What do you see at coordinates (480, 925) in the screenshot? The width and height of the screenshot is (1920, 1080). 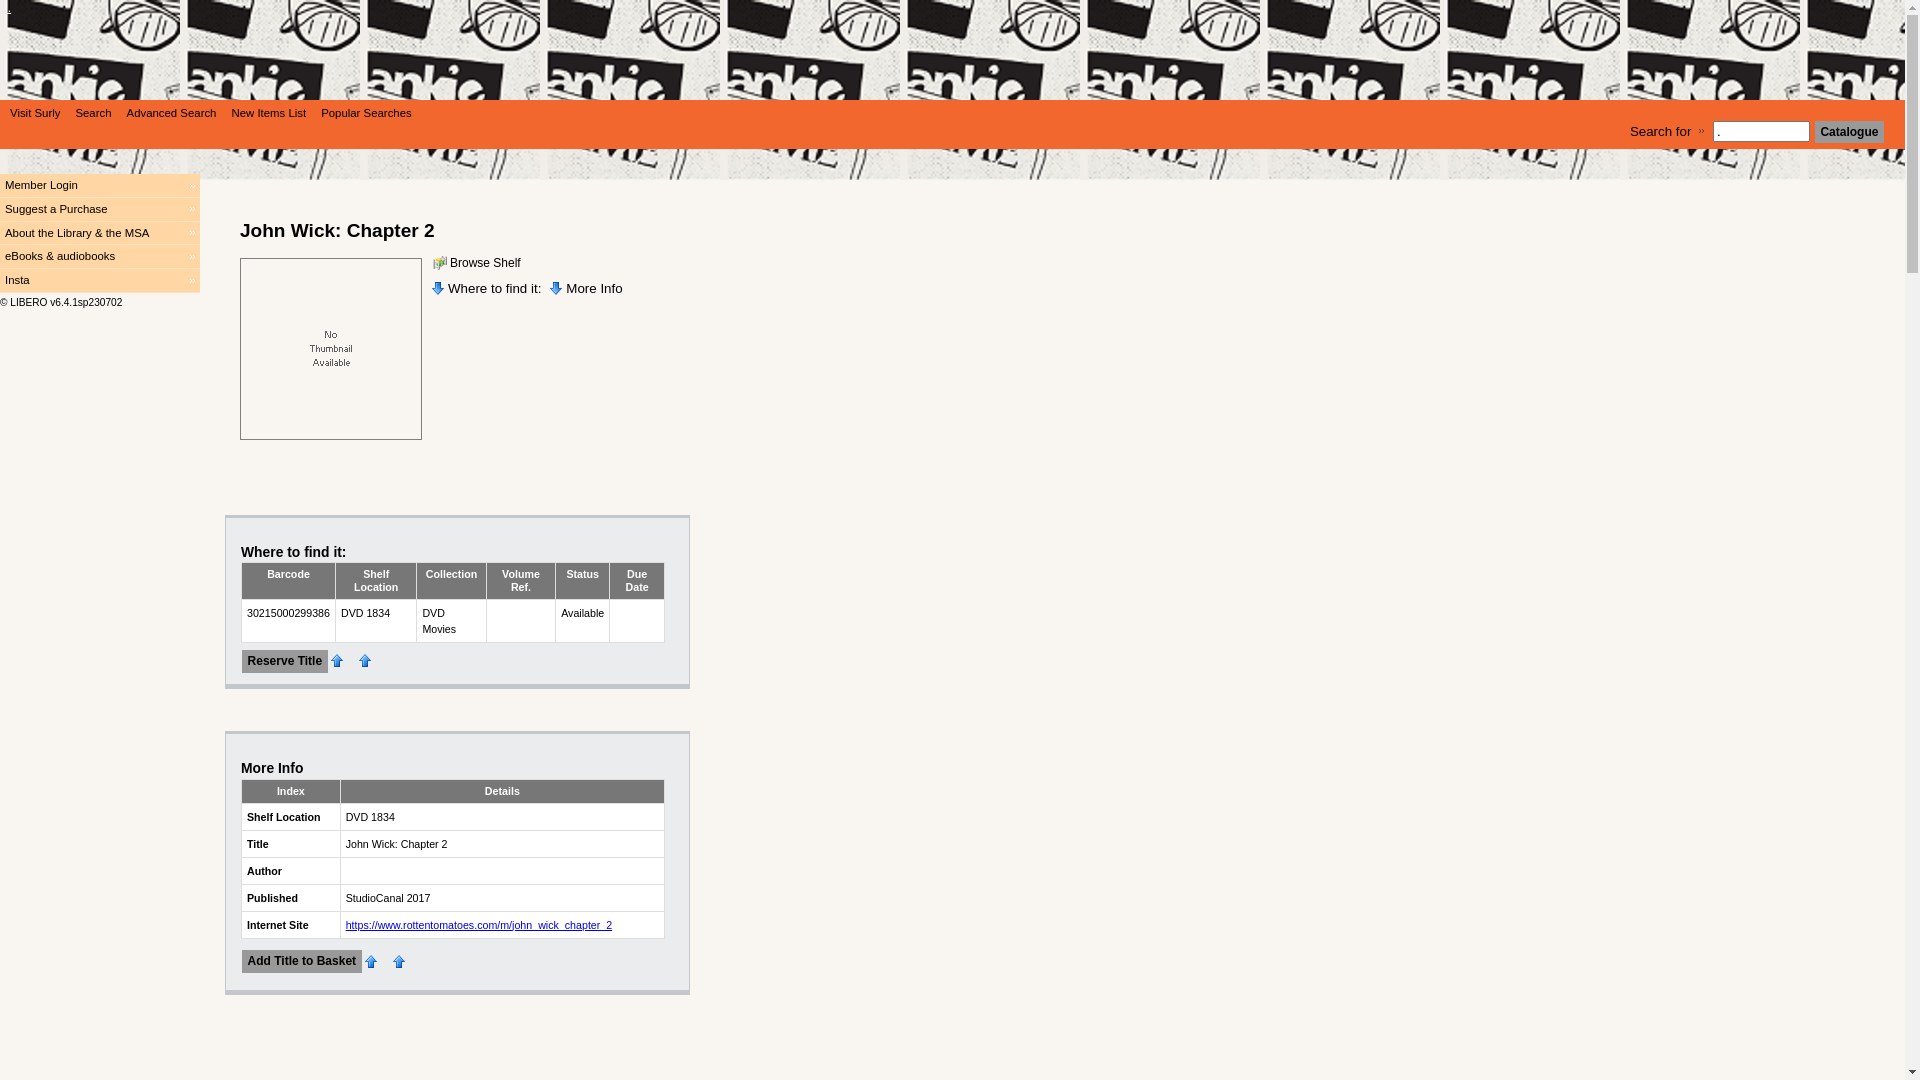 I see `https://www.rottentomatoes.com/m/john_wick_chapter_2` at bounding box center [480, 925].